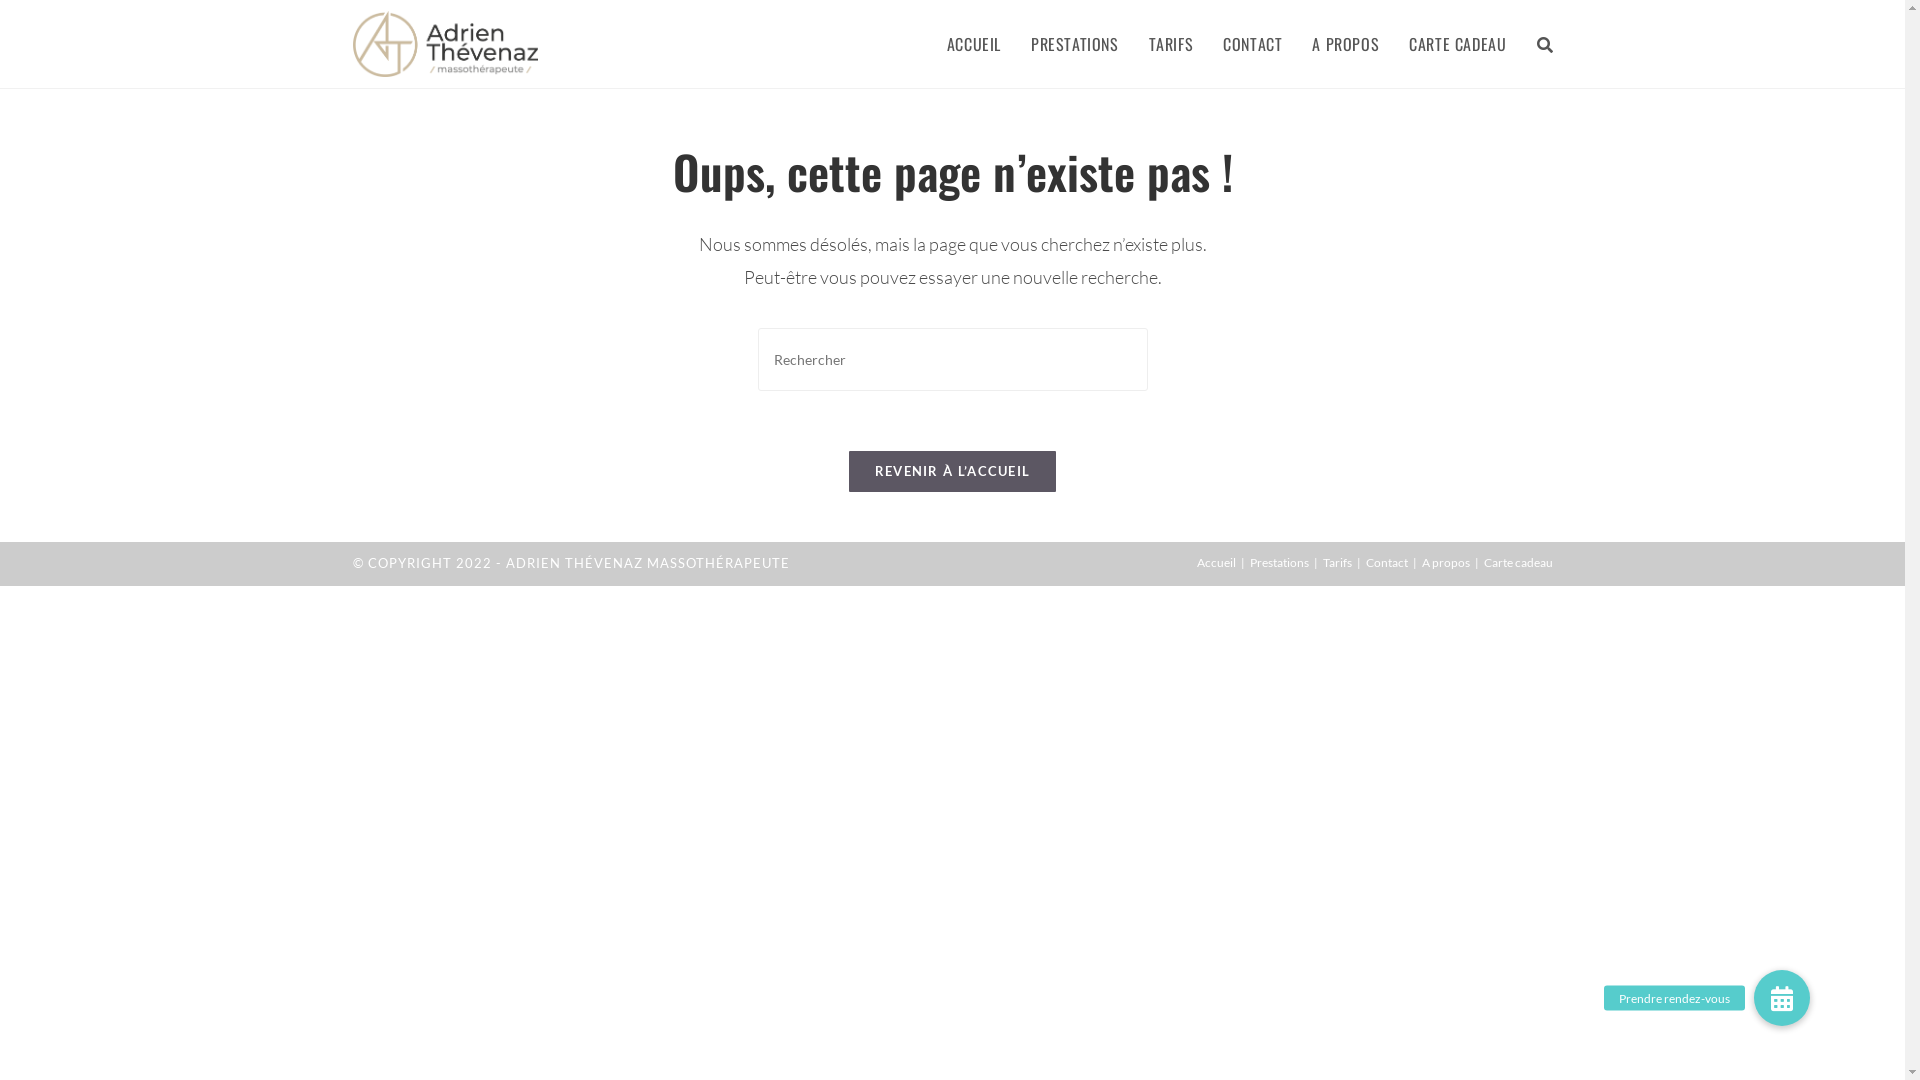 The image size is (1920, 1080). What do you see at coordinates (1172, 44) in the screenshot?
I see `TARIFS` at bounding box center [1172, 44].